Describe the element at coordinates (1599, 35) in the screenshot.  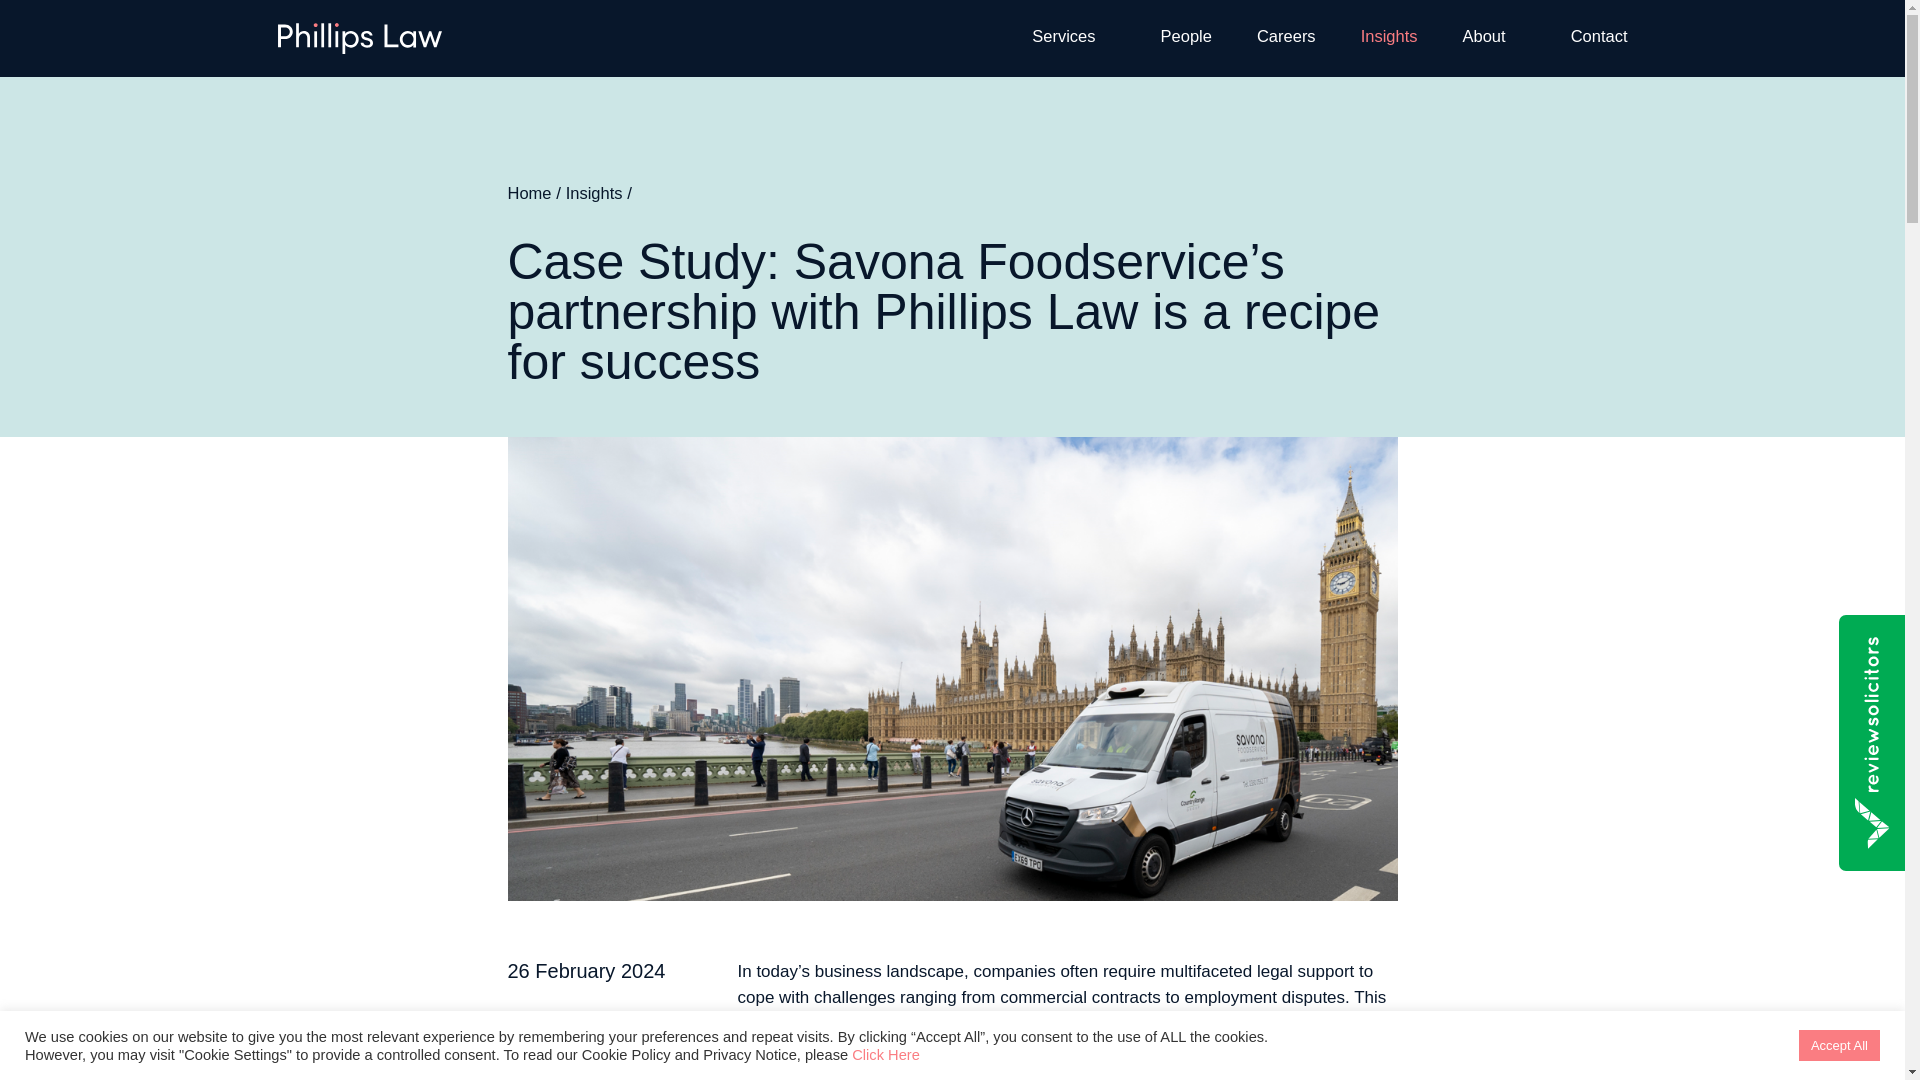
I see `Contact` at that location.